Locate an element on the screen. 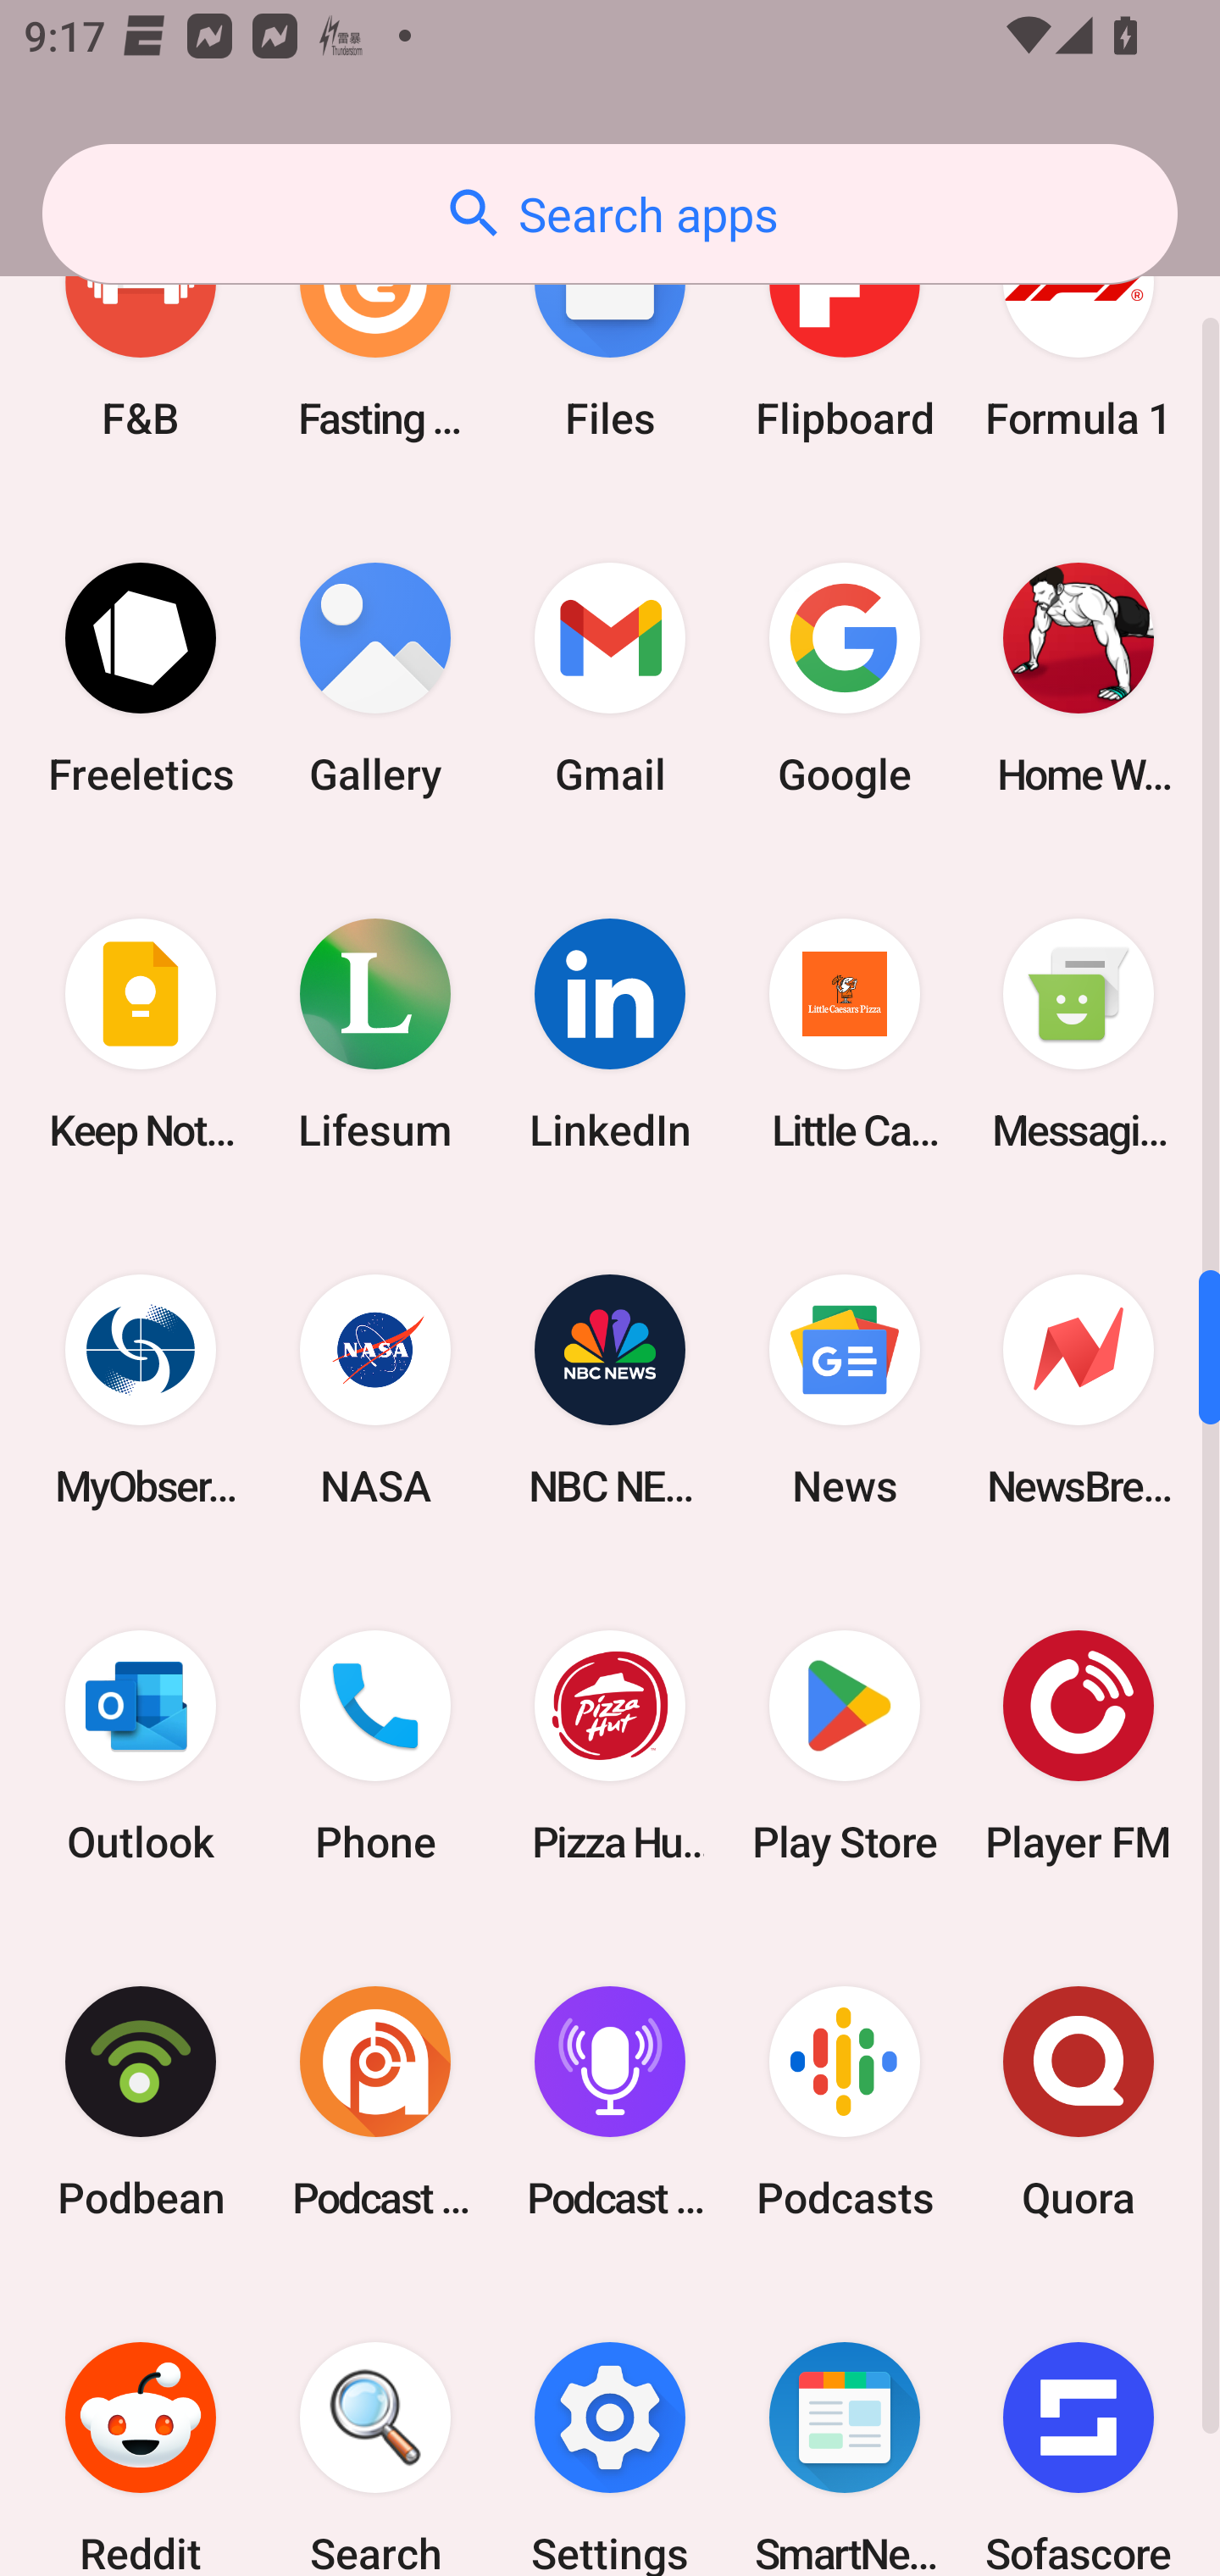  NewsBreak is located at coordinates (1079, 1391).